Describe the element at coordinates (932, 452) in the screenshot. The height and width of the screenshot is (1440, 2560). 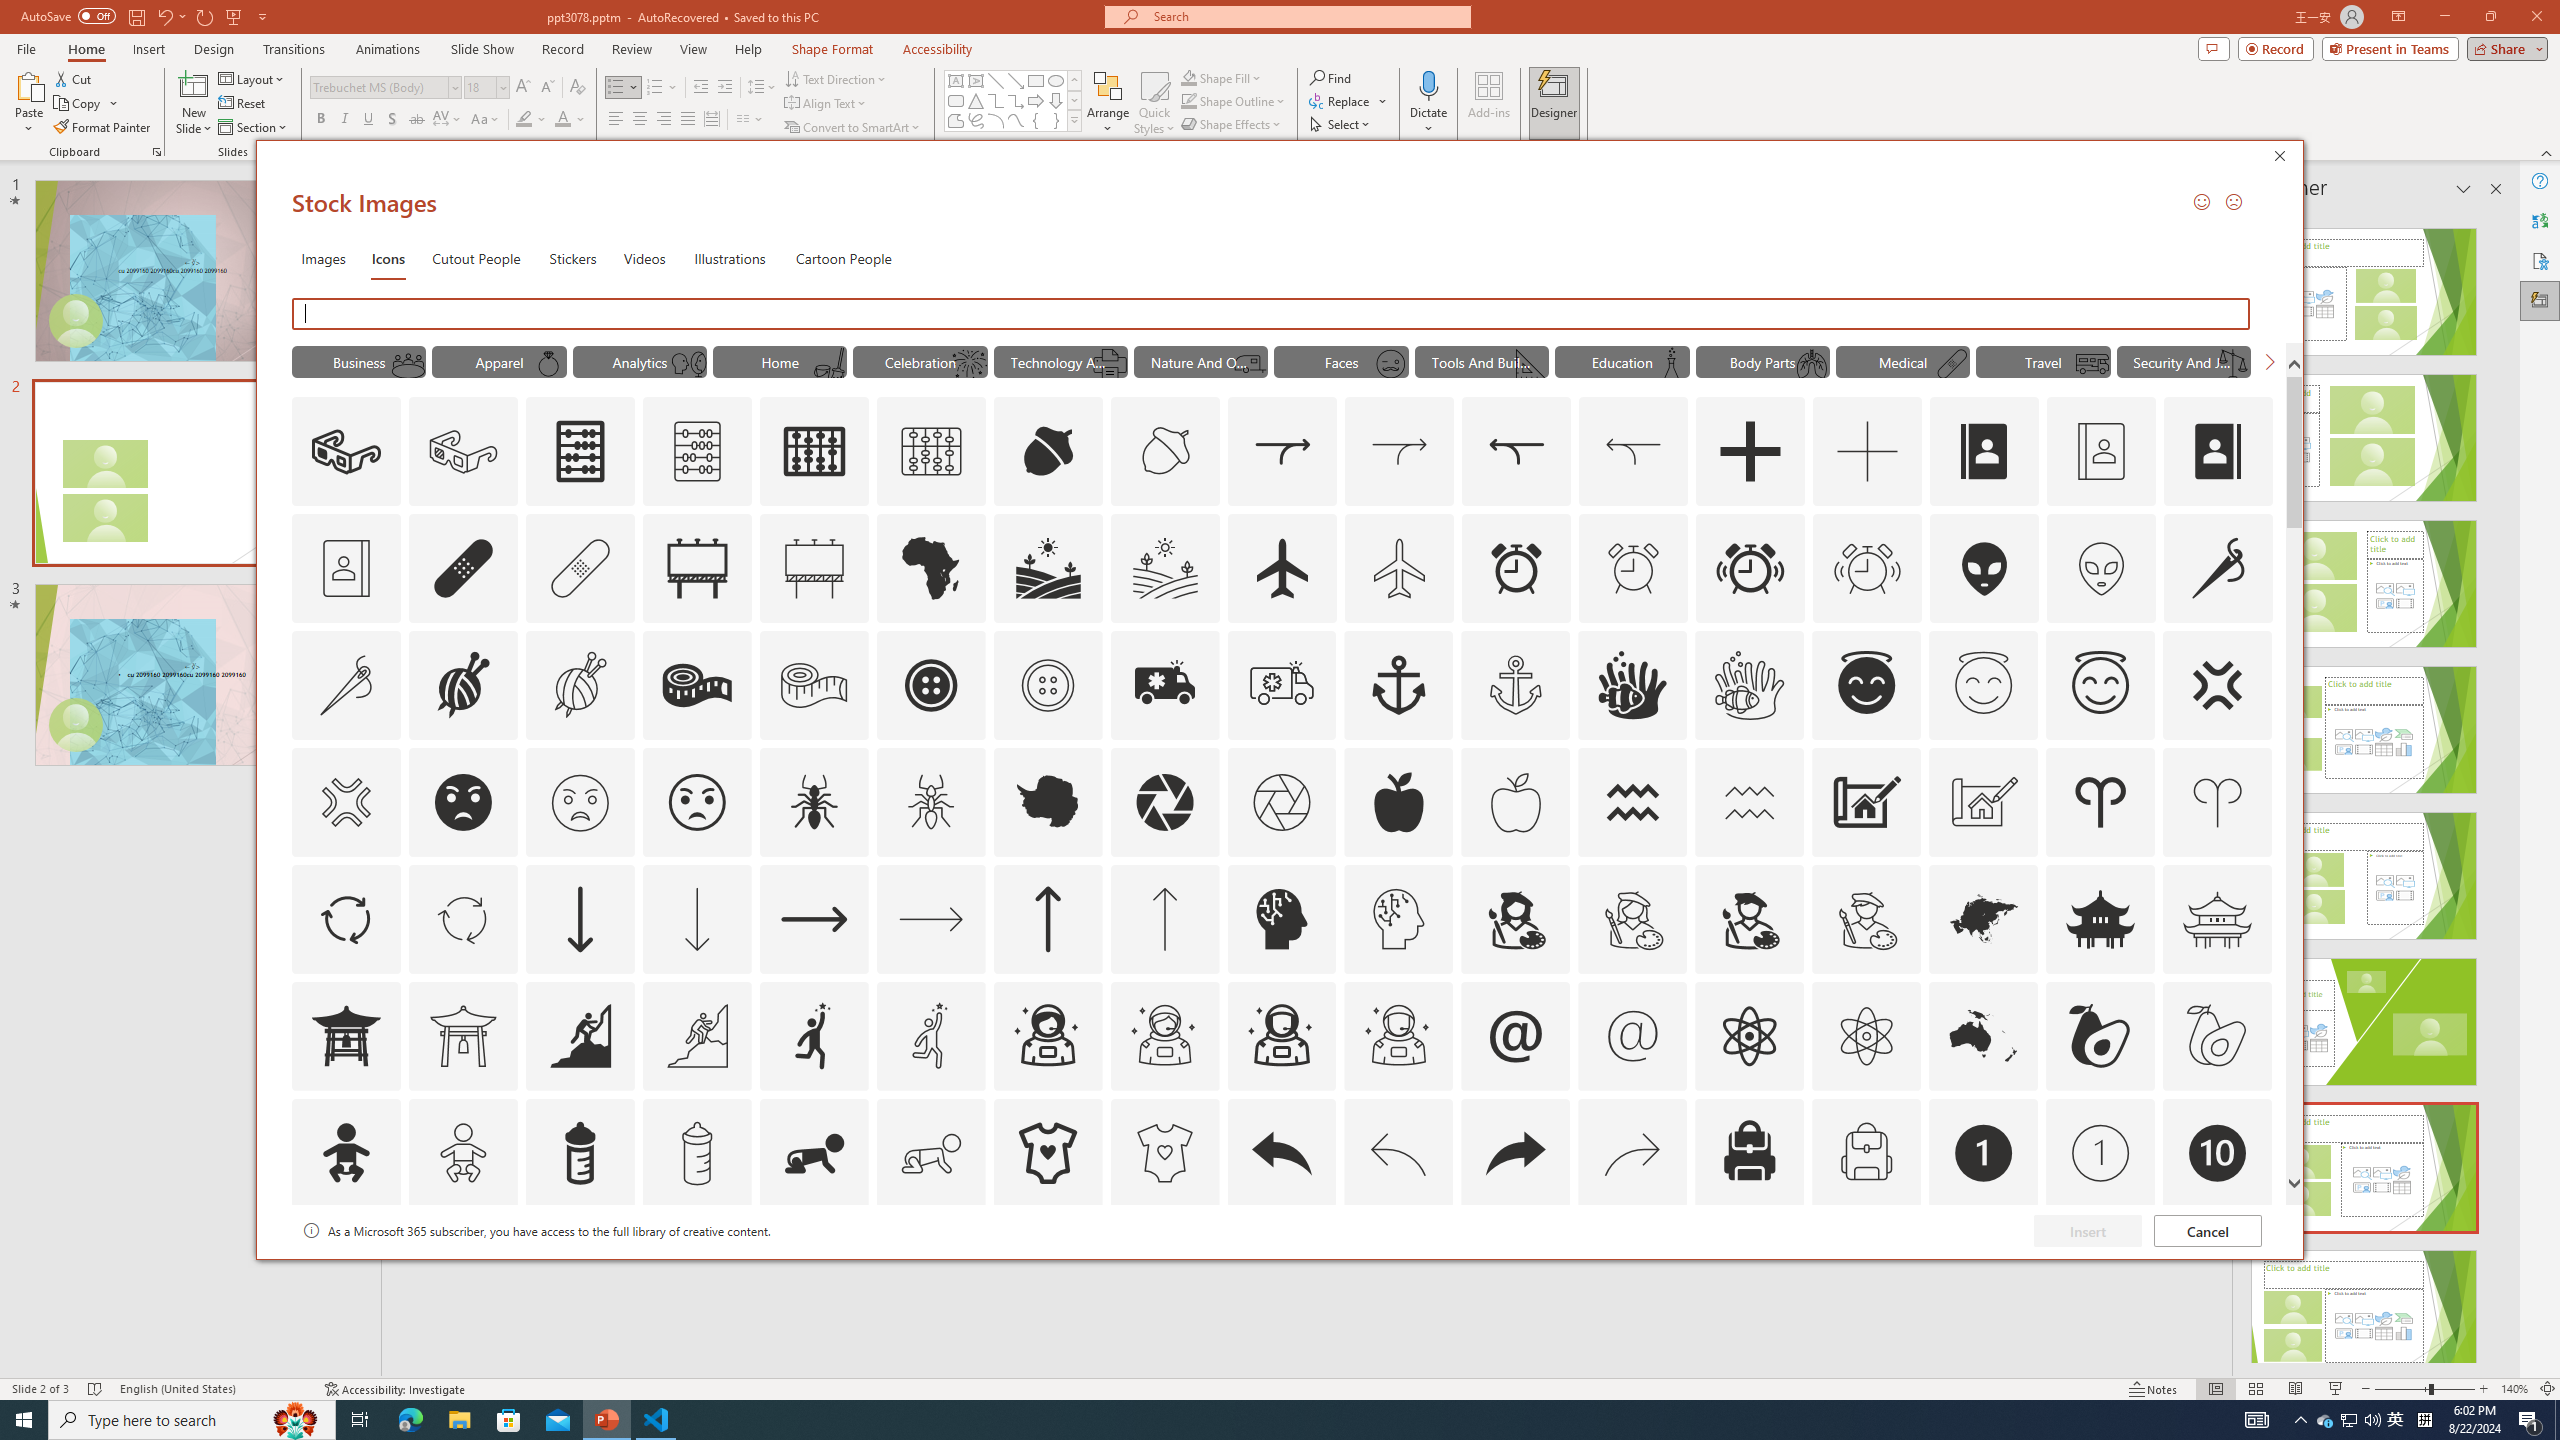
I see `AutomationID: Icons_Abacus1_M` at that location.